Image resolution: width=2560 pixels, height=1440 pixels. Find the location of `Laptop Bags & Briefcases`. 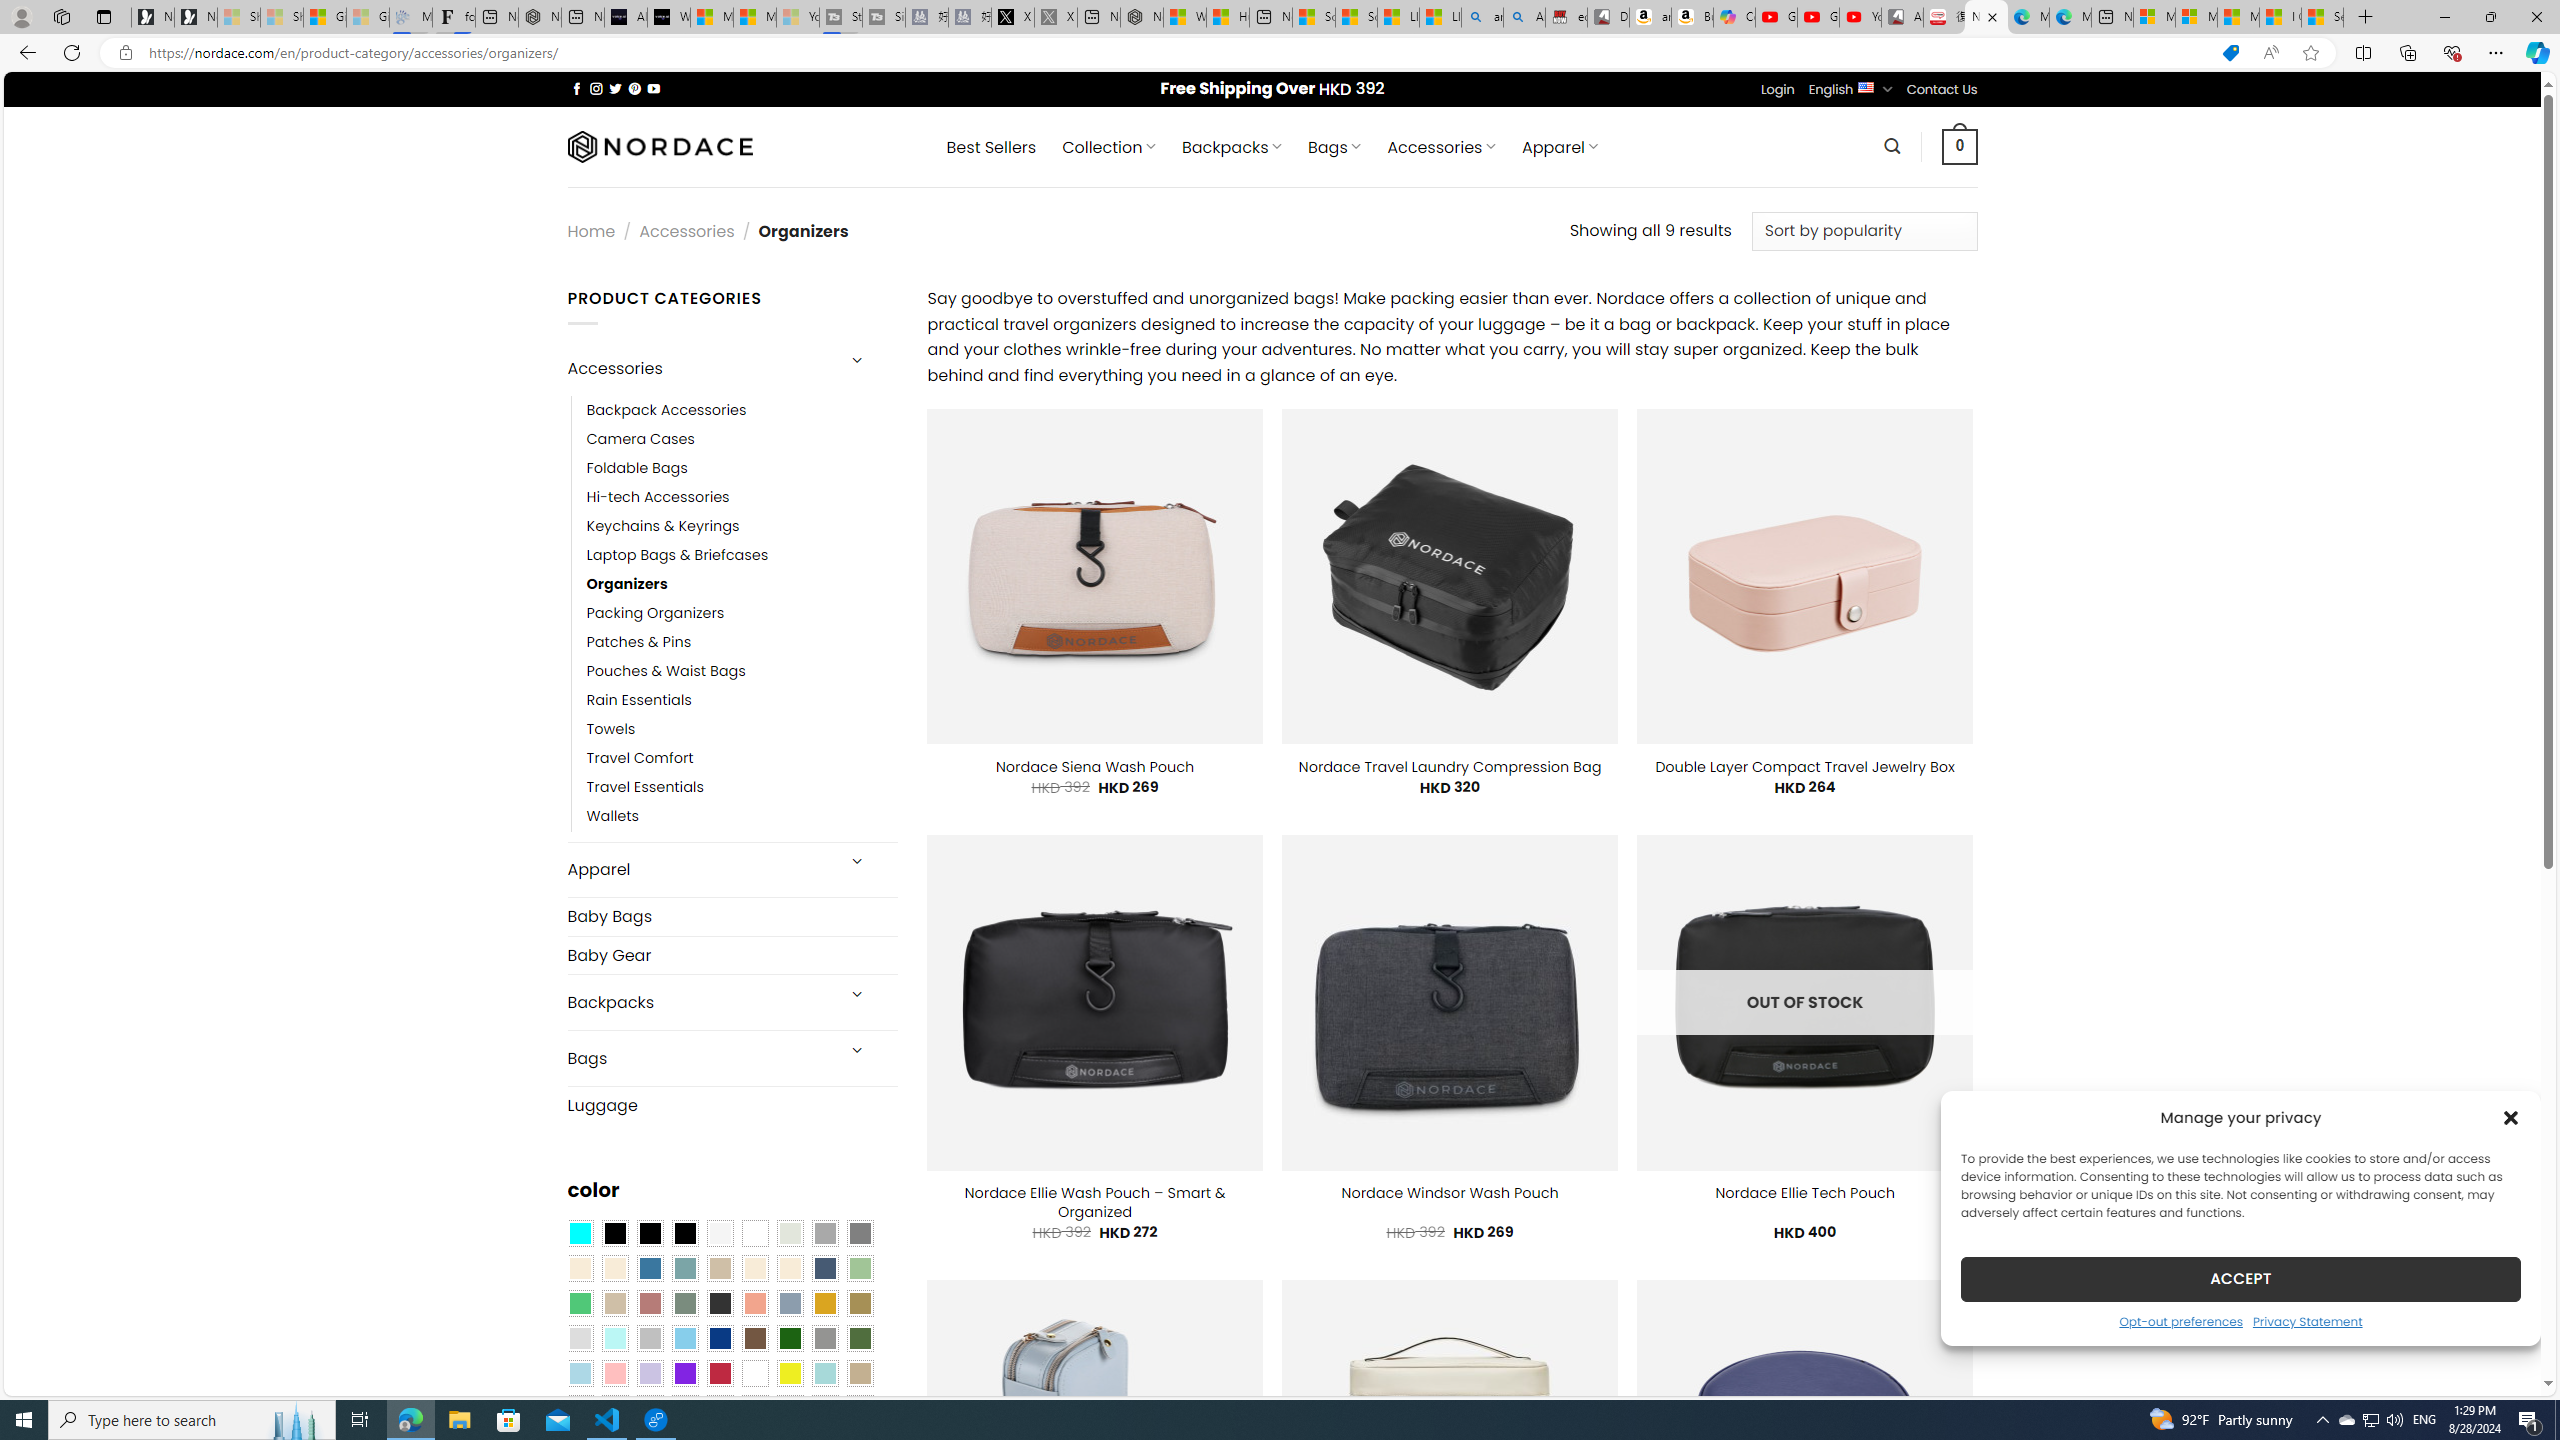

Laptop Bags & Briefcases is located at coordinates (677, 556).